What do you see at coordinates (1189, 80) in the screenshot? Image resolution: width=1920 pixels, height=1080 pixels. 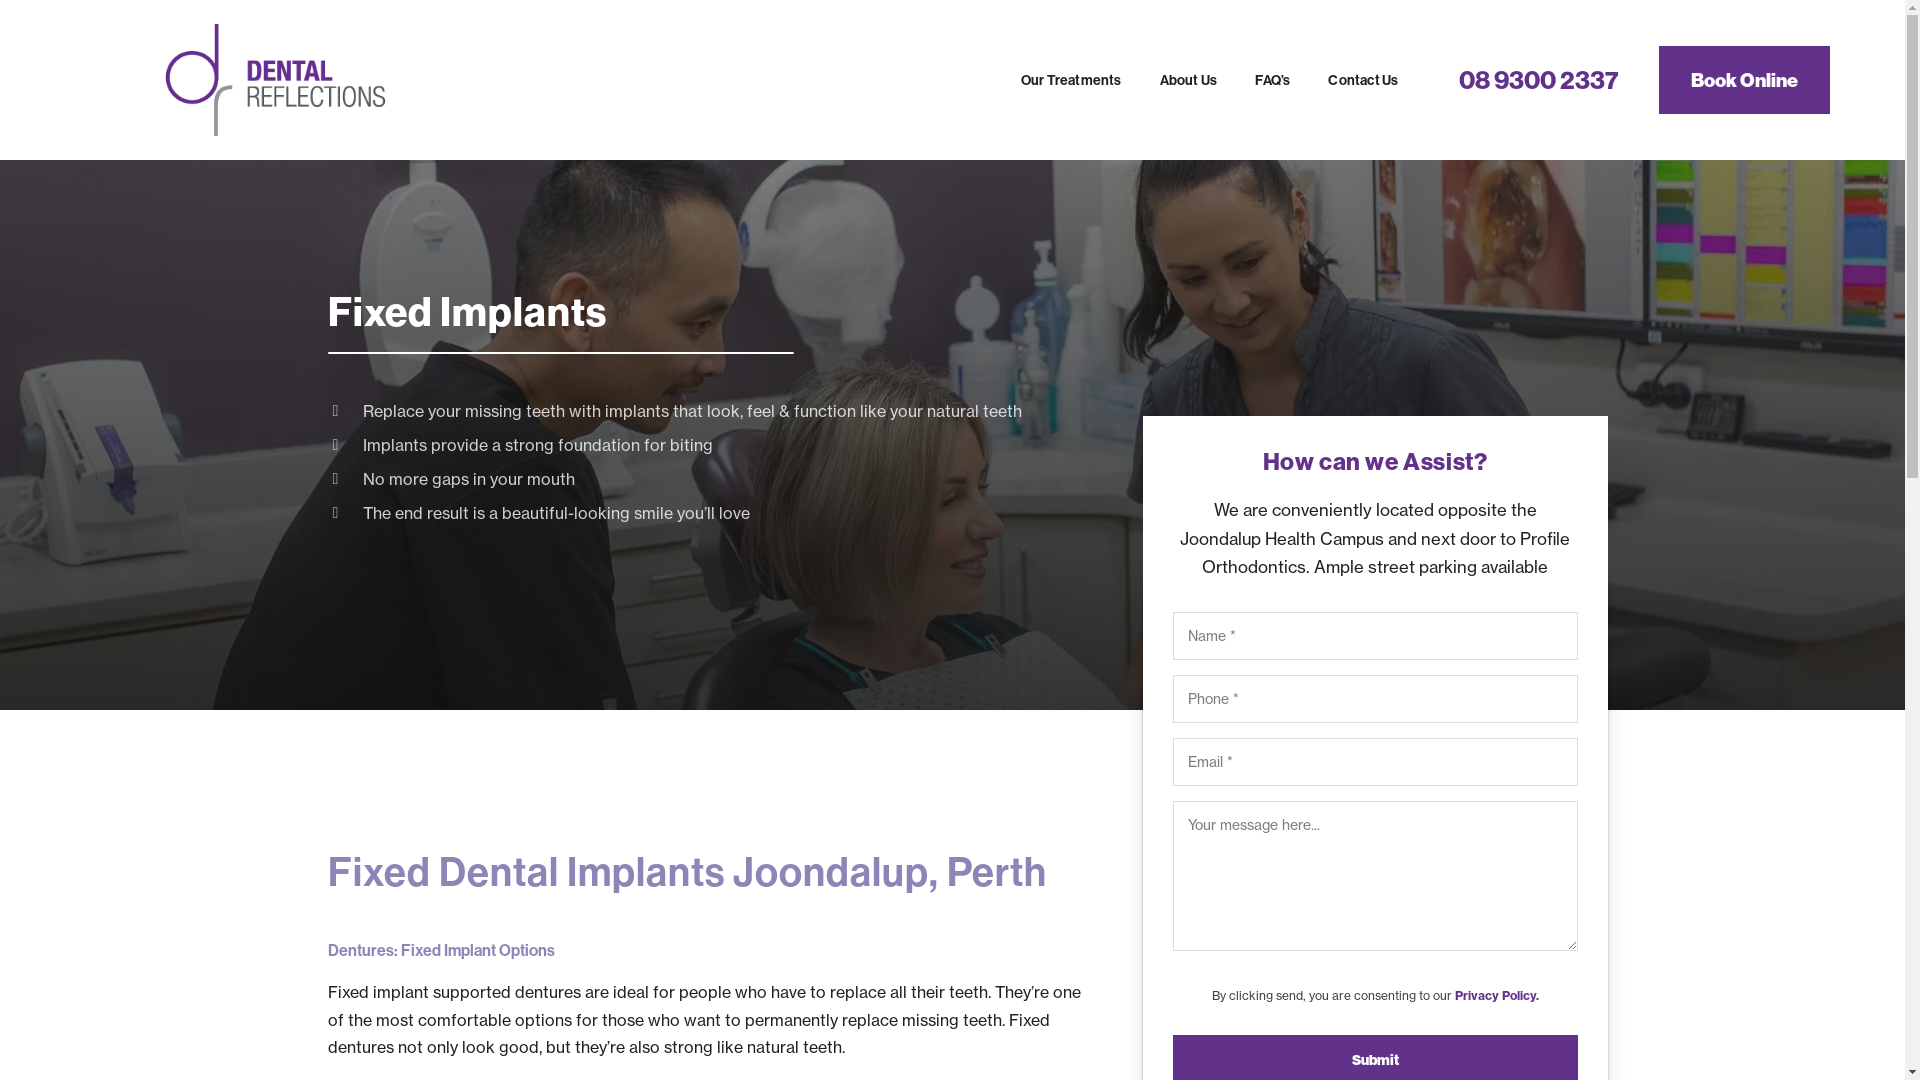 I see `About Us` at bounding box center [1189, 80].